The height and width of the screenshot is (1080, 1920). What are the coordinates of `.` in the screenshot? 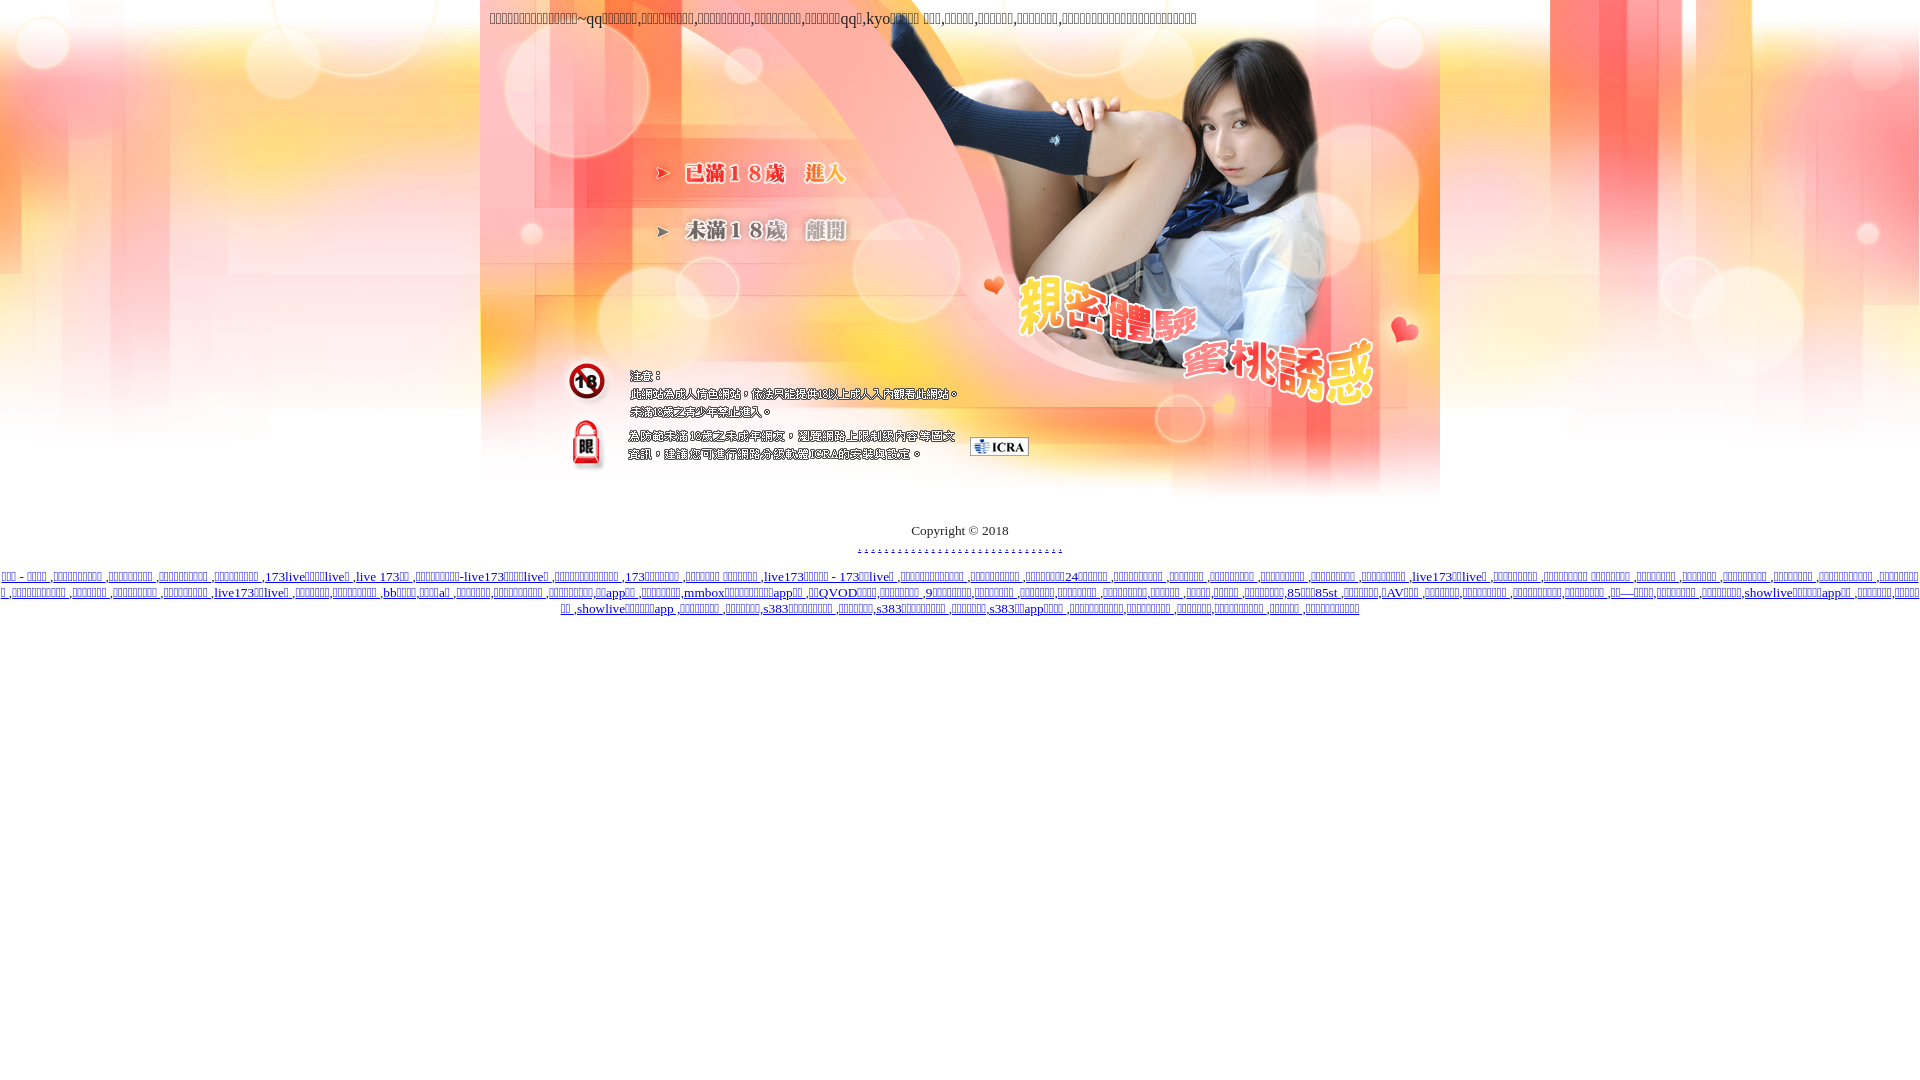 It's located at (993, 546).